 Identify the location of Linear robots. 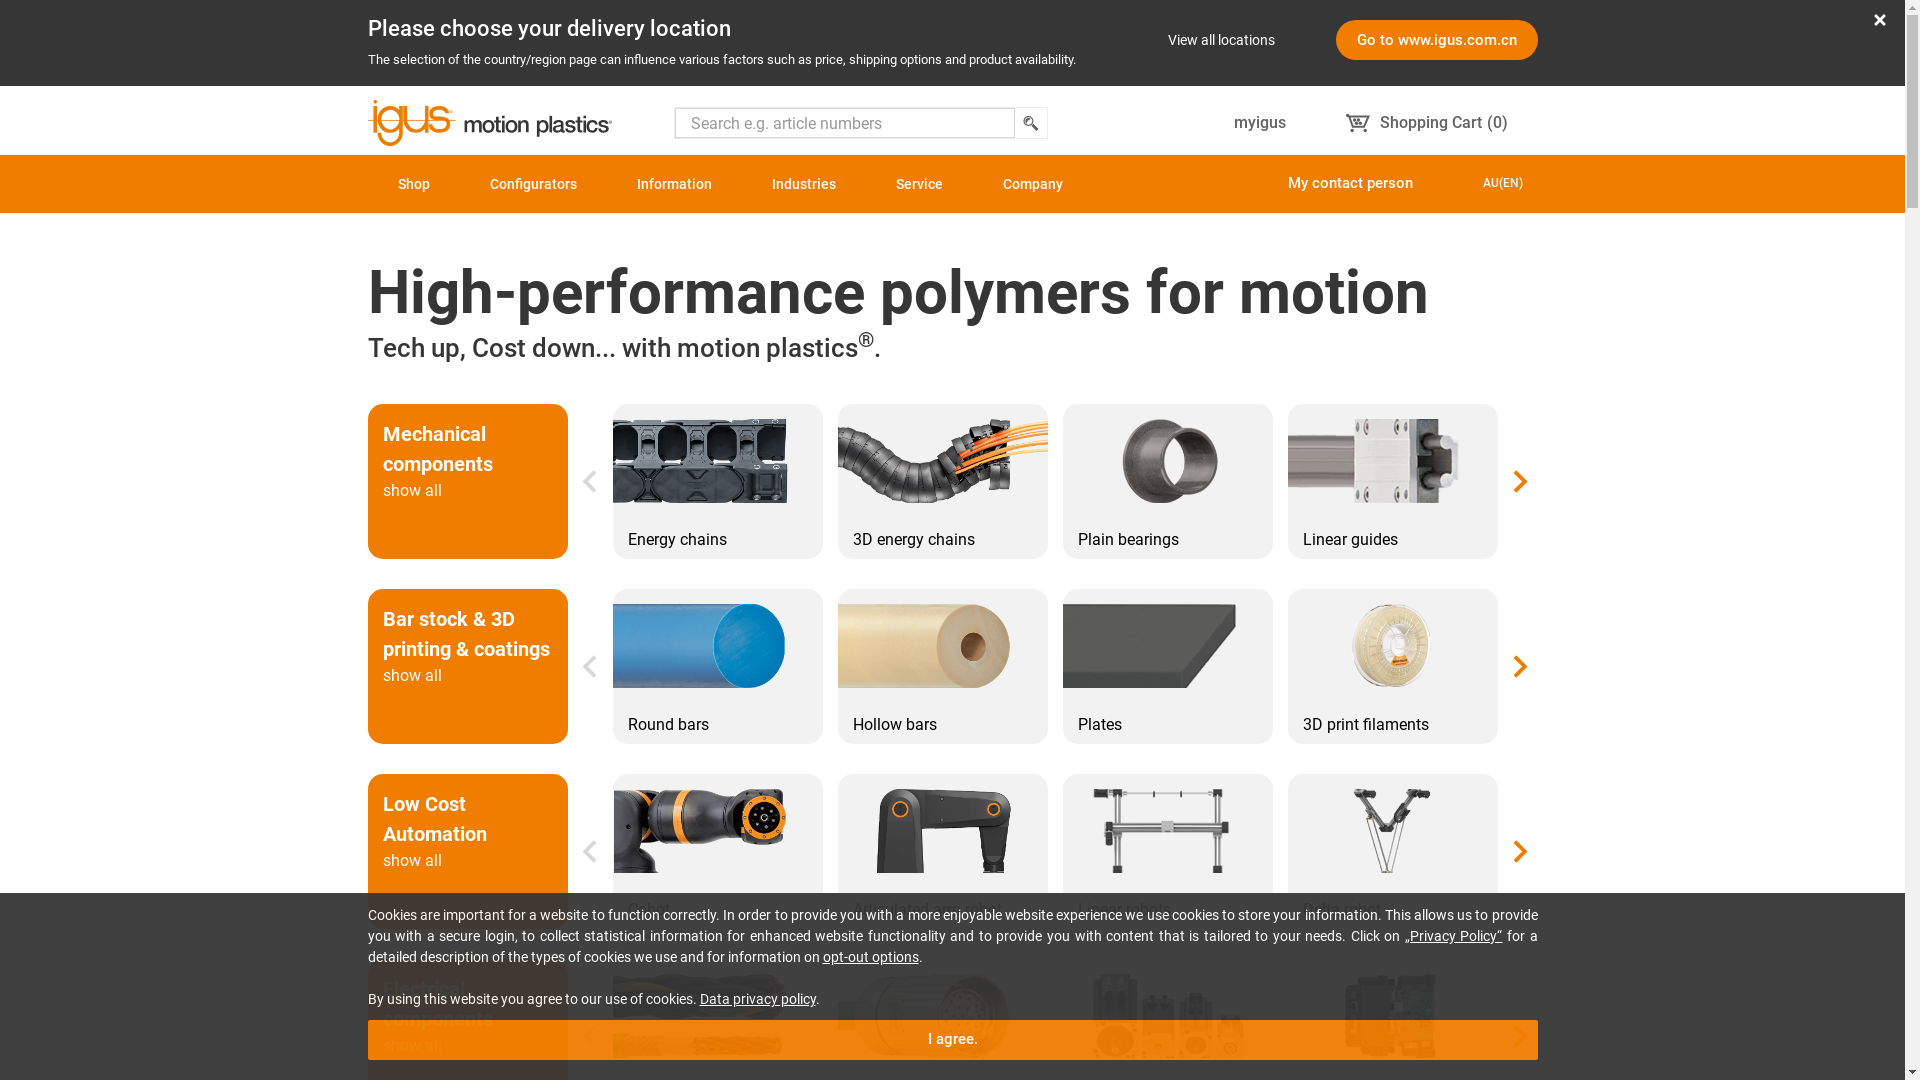
(1167, 916).